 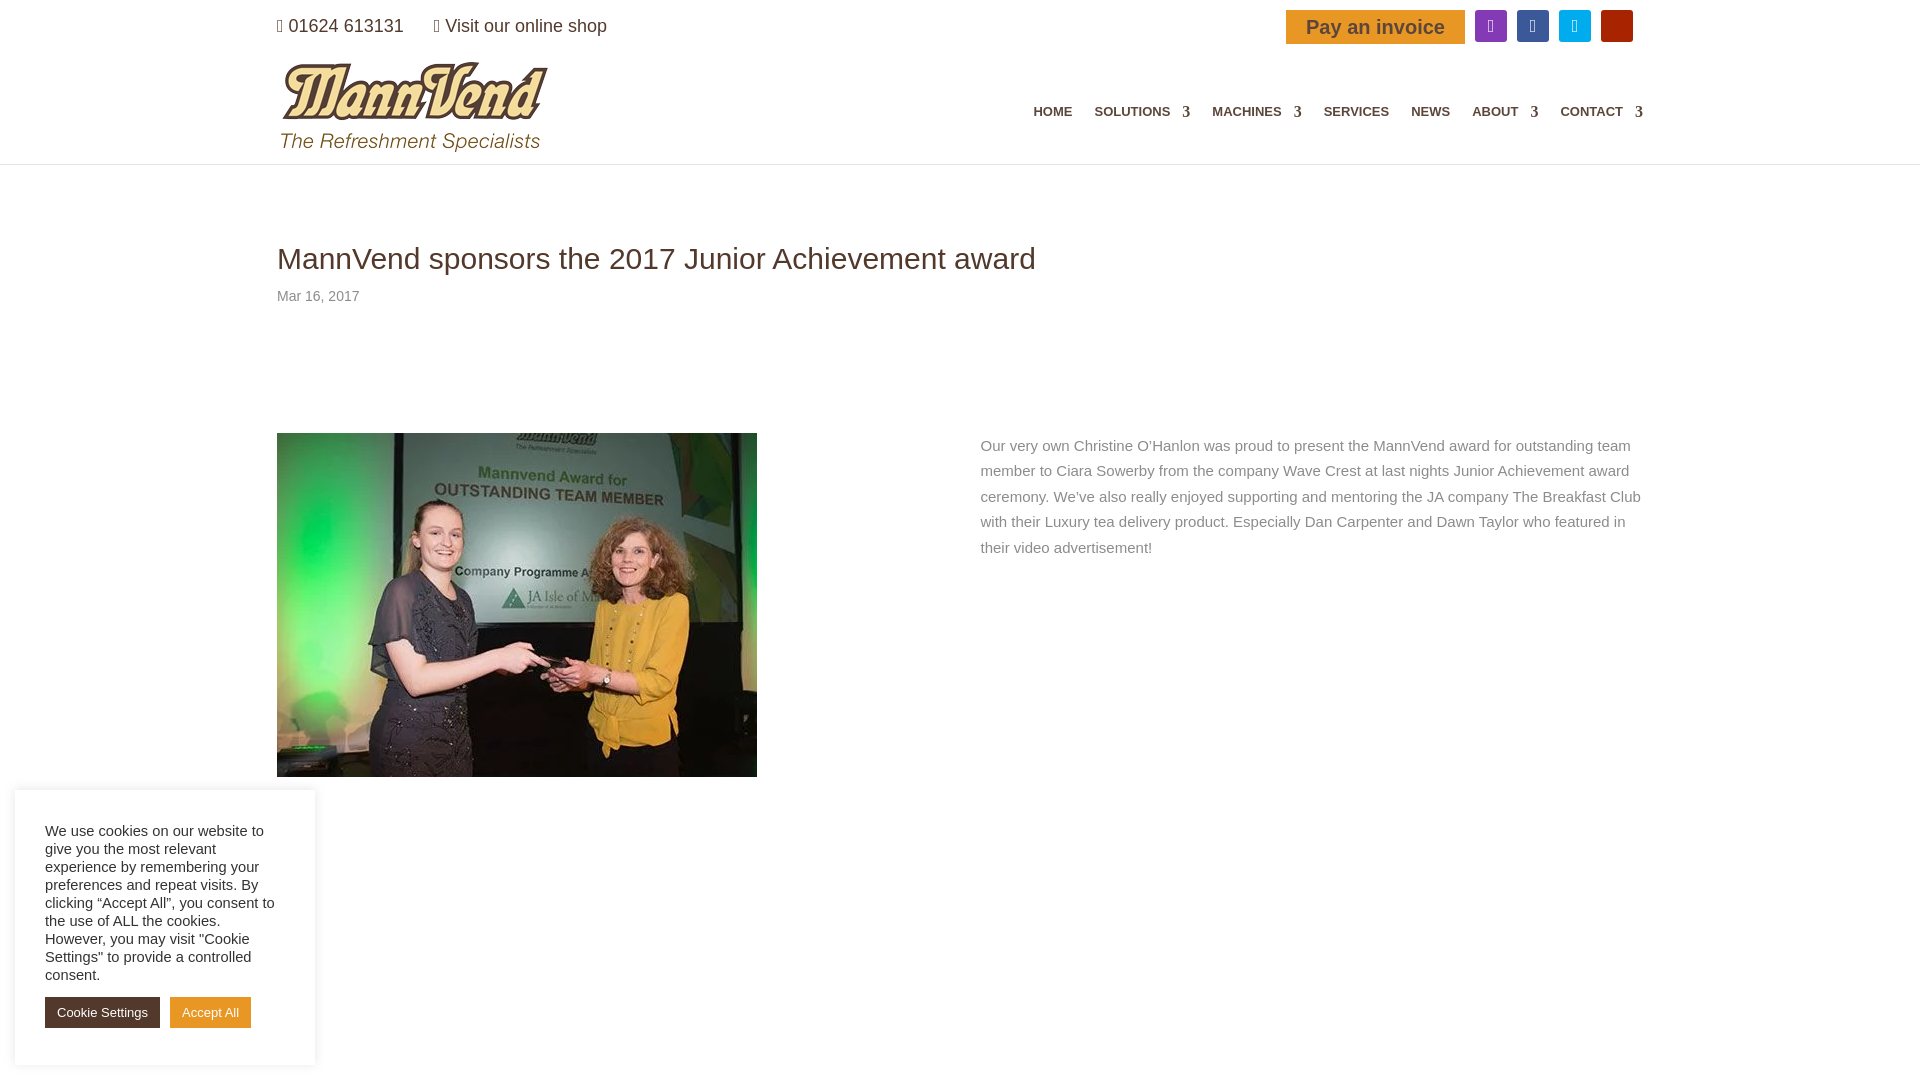 I want to click on facebook, so click(x=1532, y=26).